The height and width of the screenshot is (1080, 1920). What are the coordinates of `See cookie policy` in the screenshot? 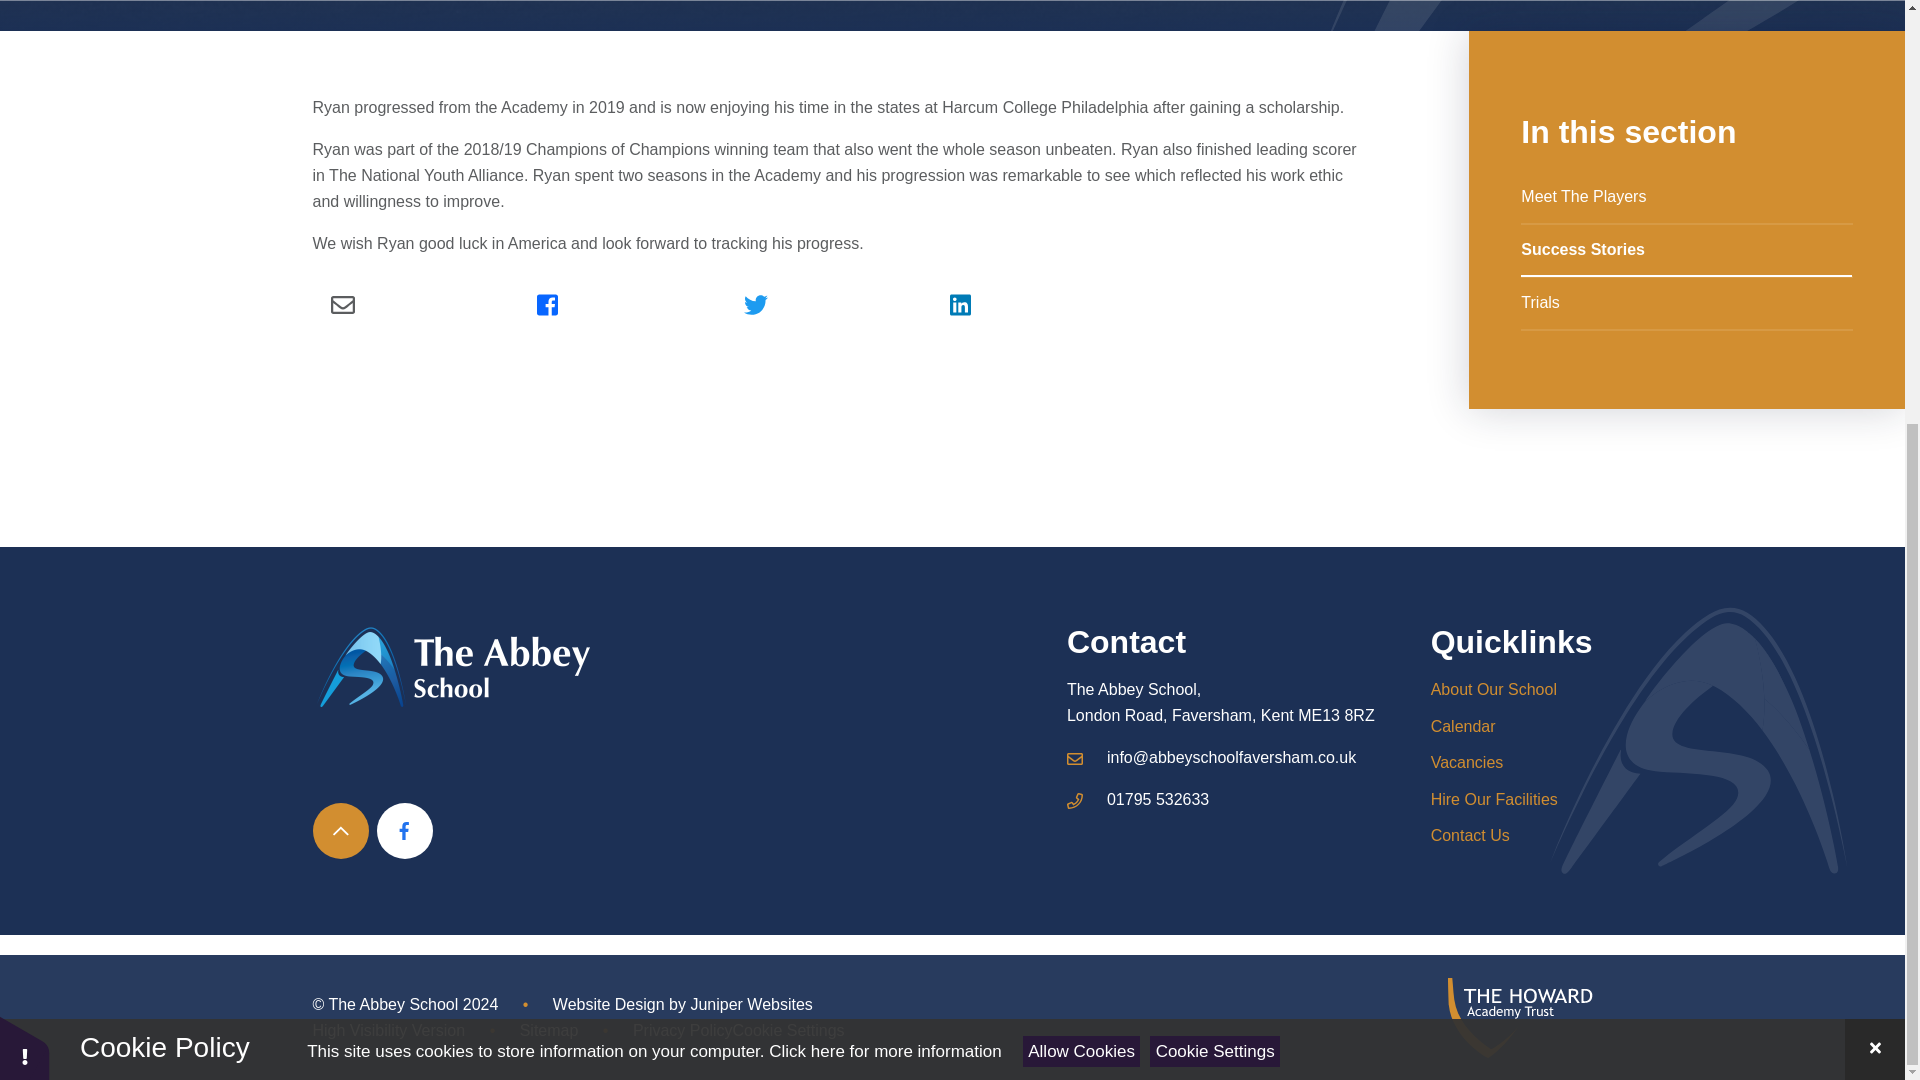 It's located at (884, 362).